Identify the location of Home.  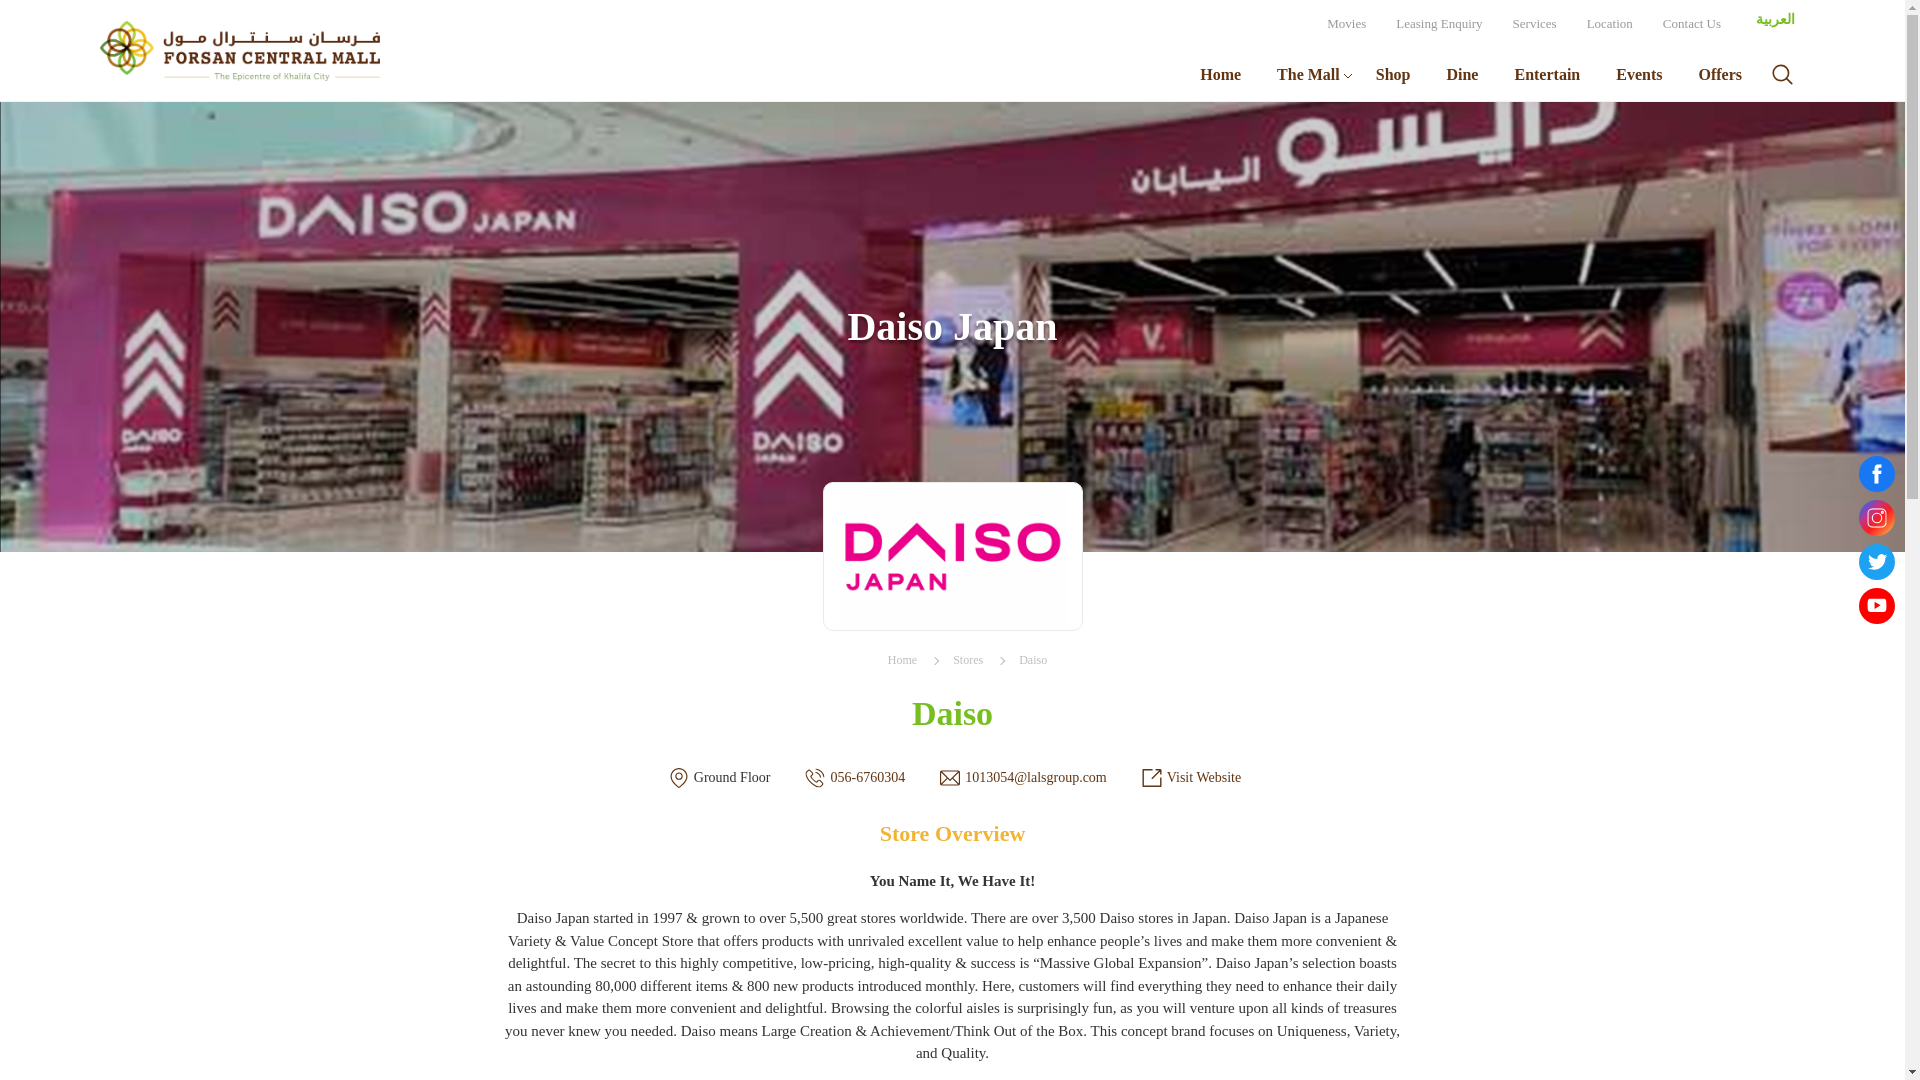
(1220, 74).